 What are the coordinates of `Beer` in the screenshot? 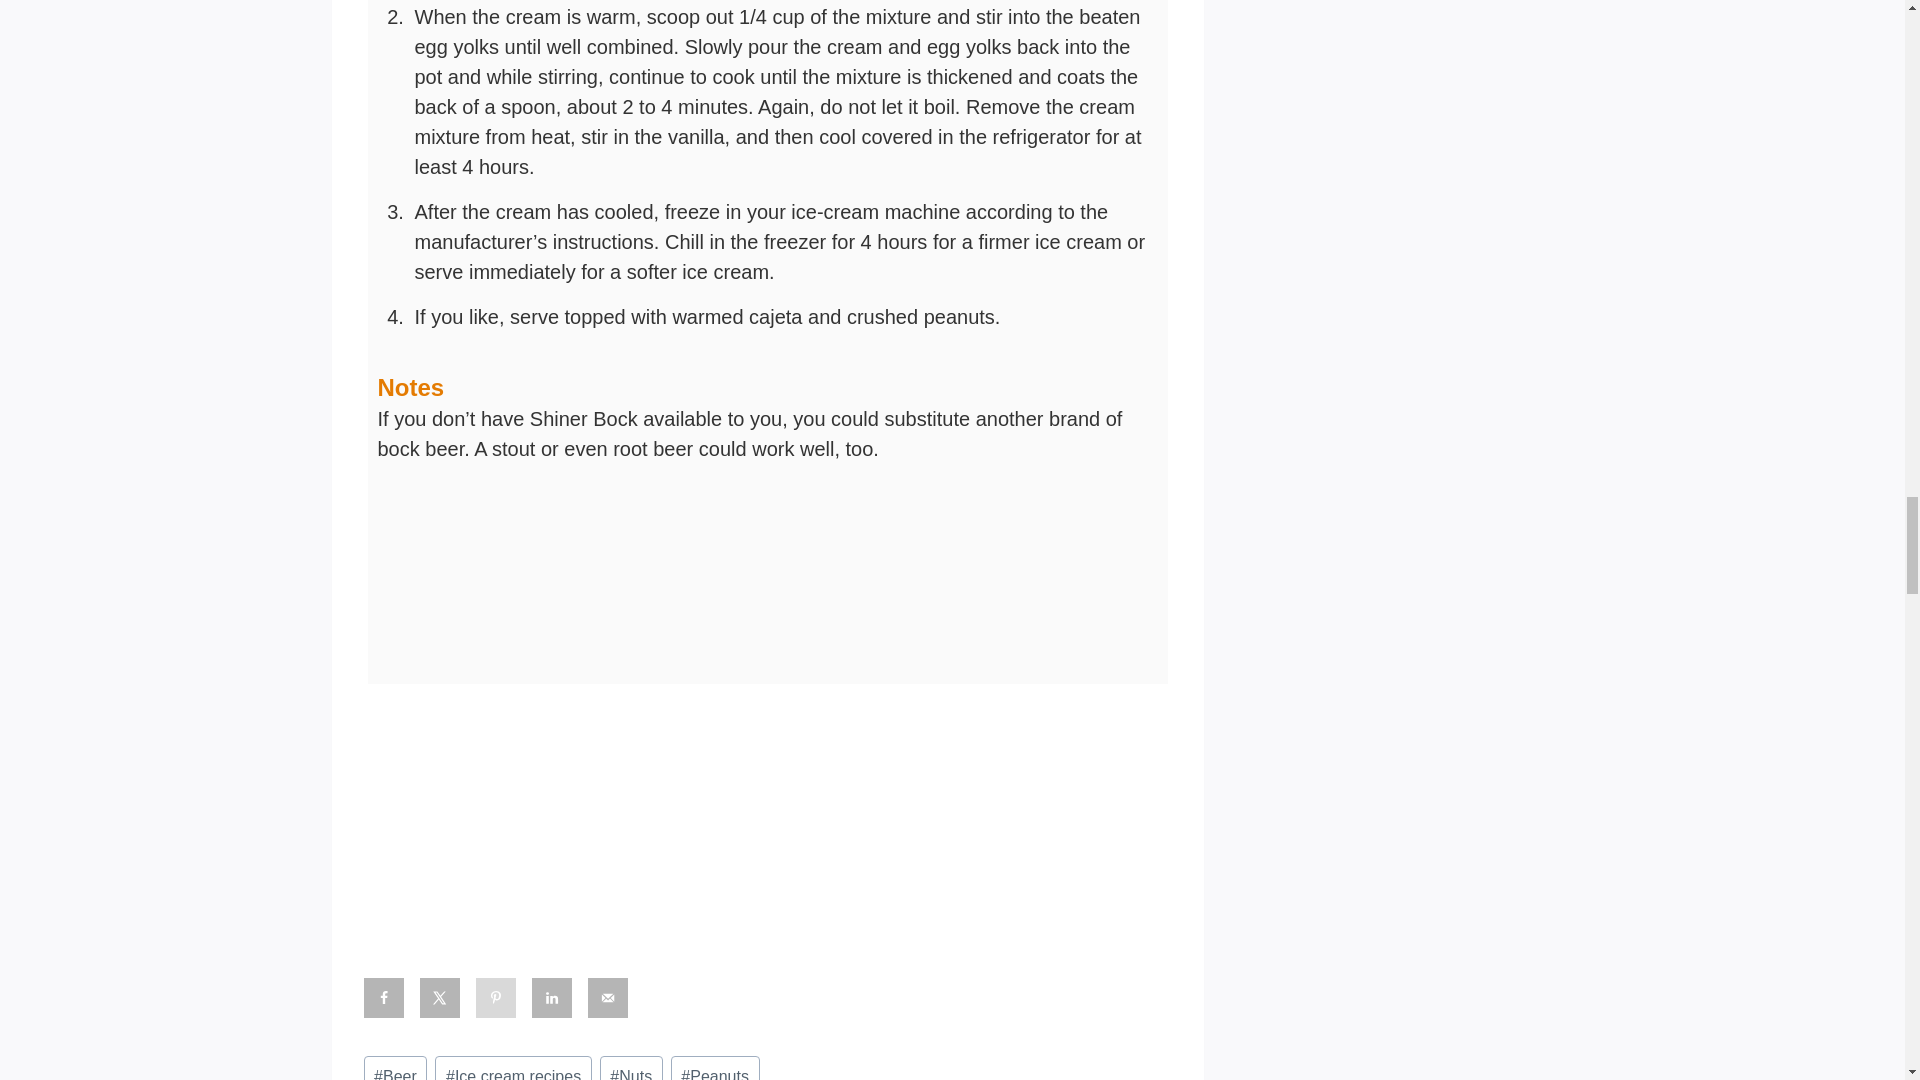 It's located at (396, 1068).